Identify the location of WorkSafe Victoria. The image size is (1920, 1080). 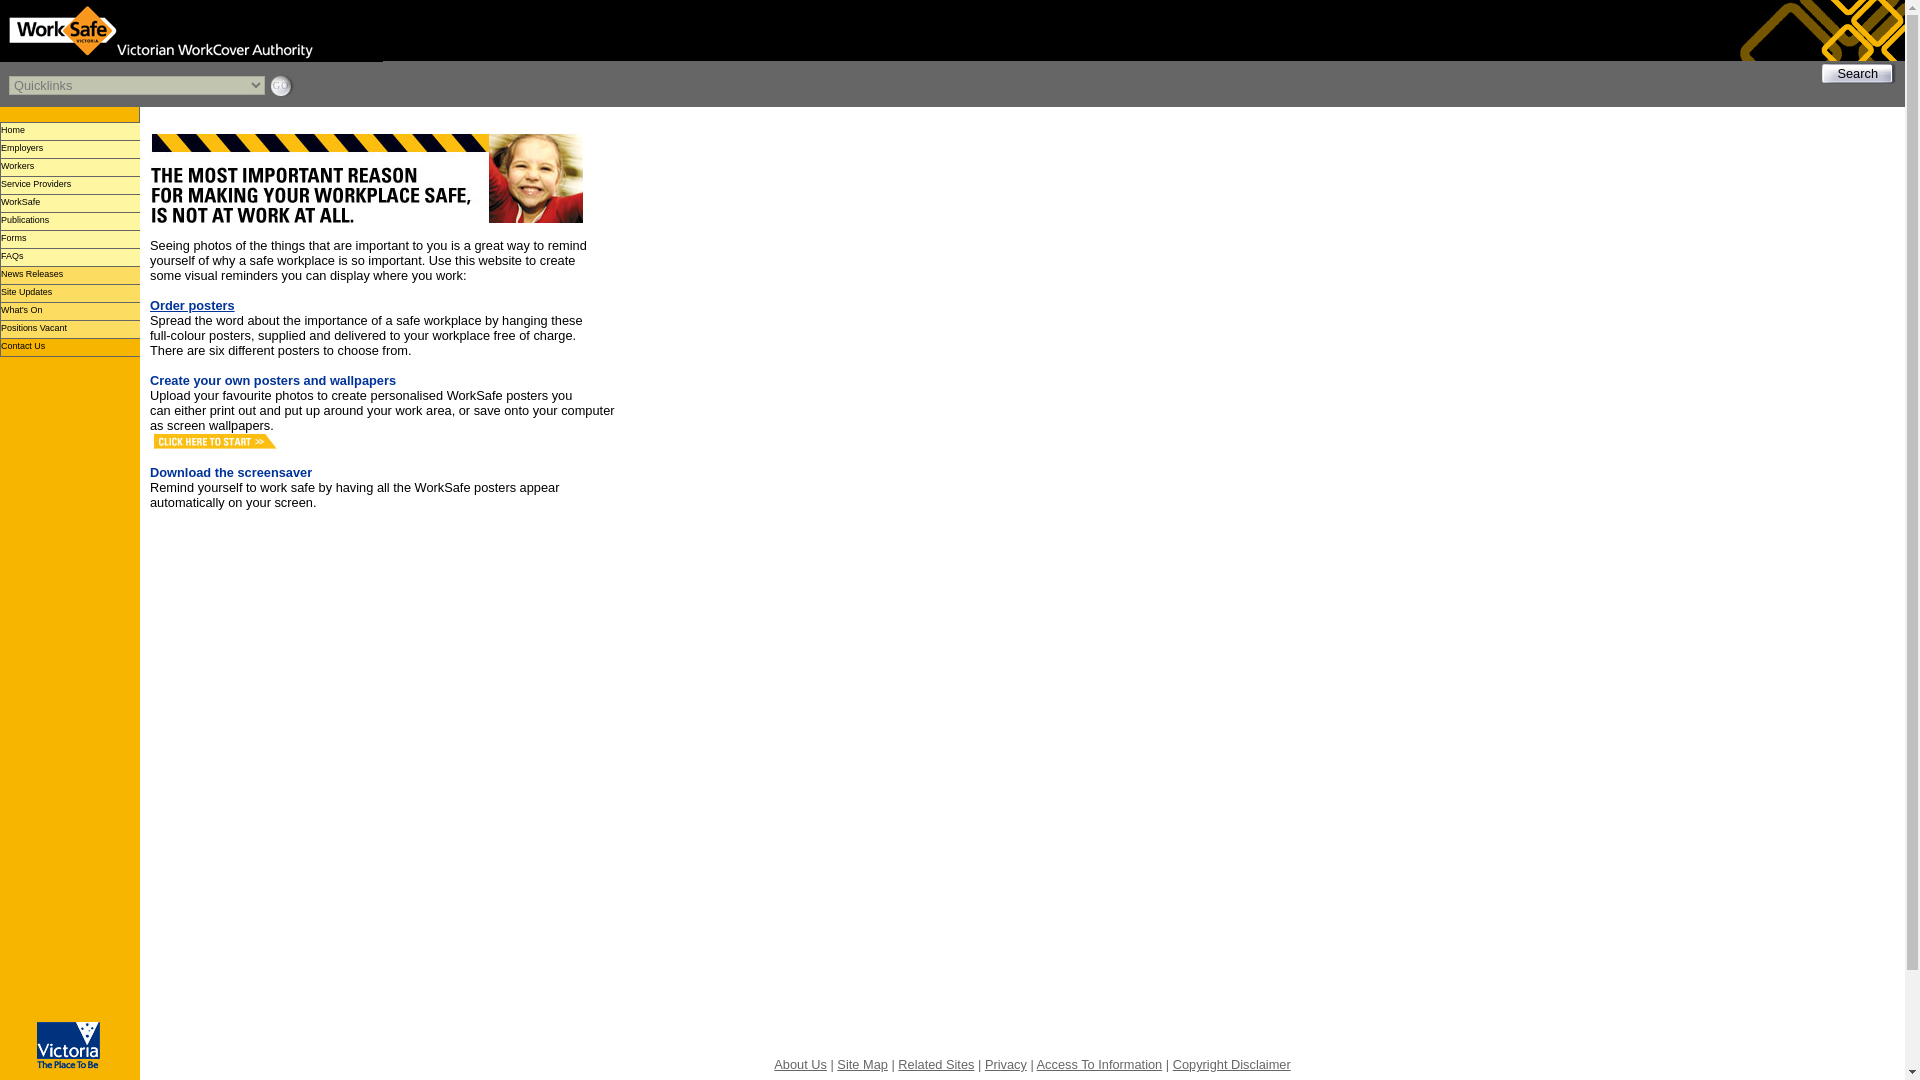
(191, 30).